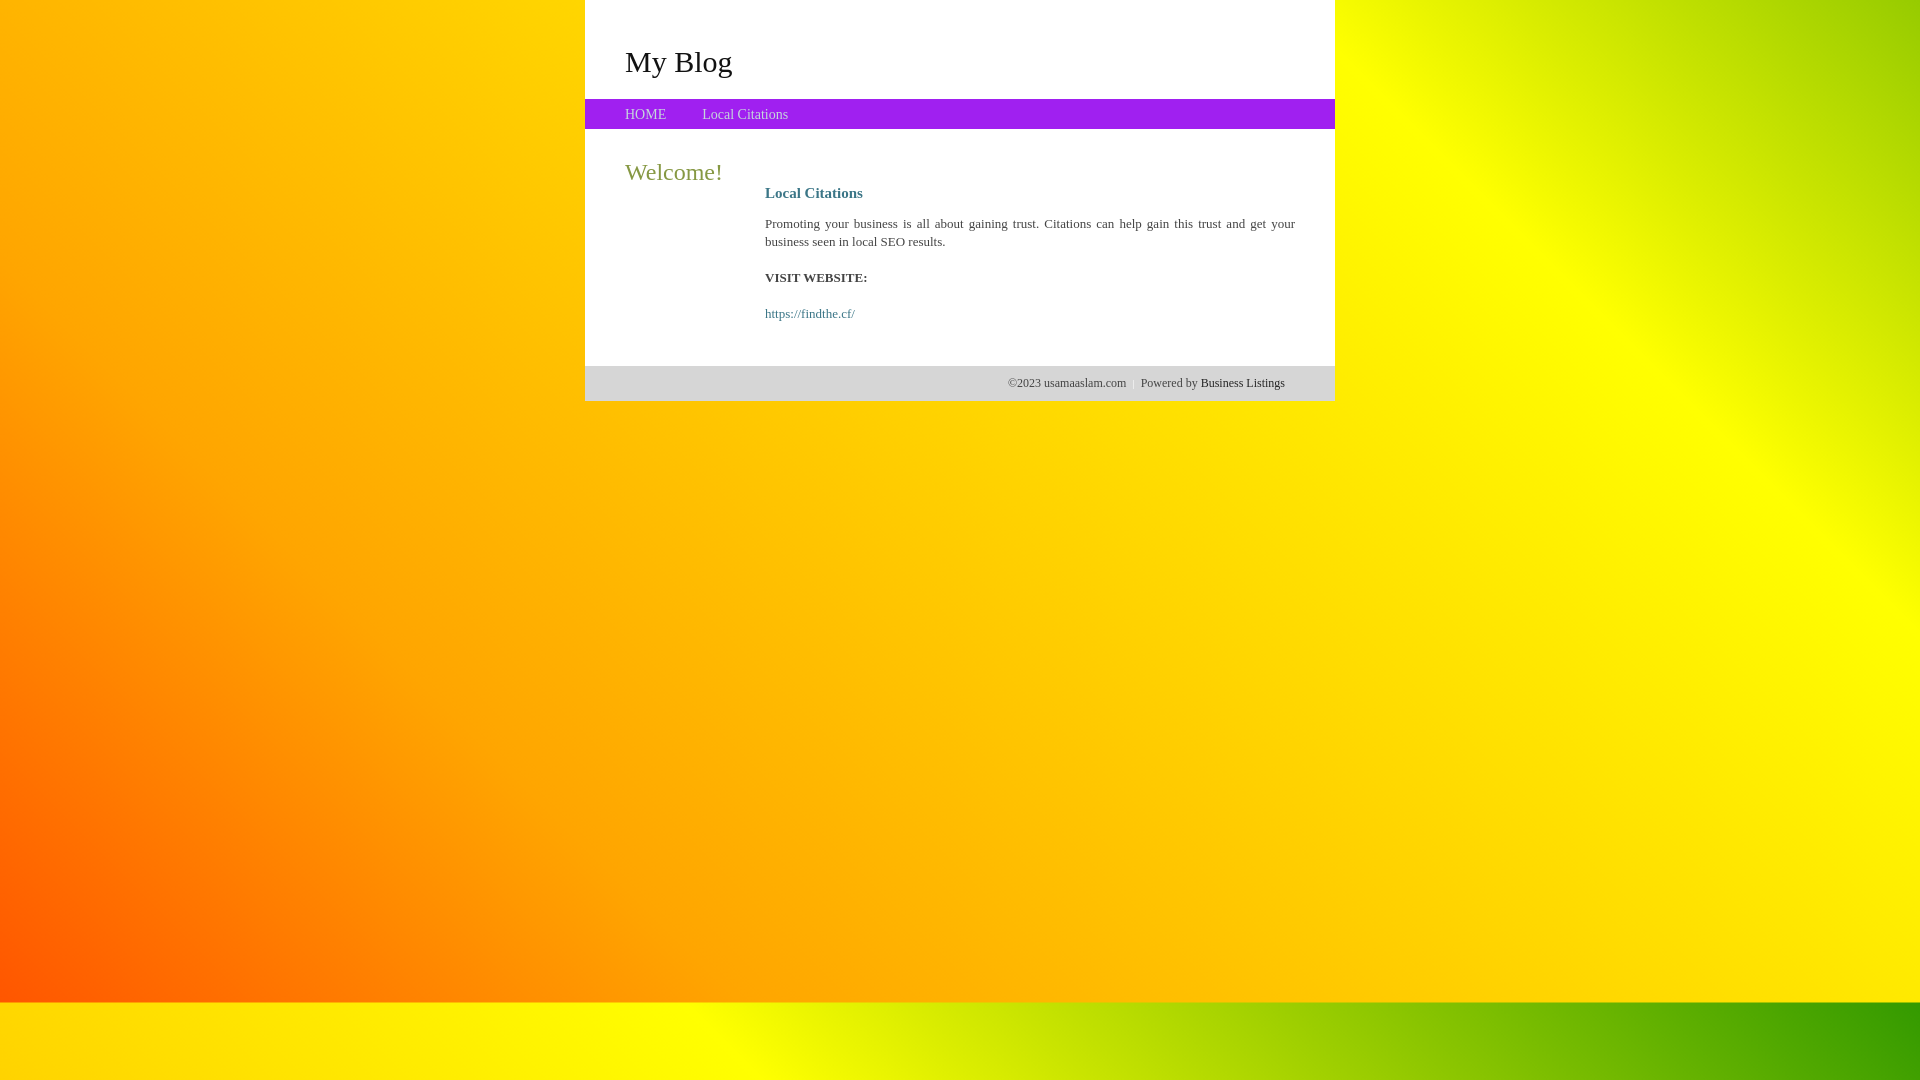  I want to click on https://findthe.cf/, so click(810, 314).